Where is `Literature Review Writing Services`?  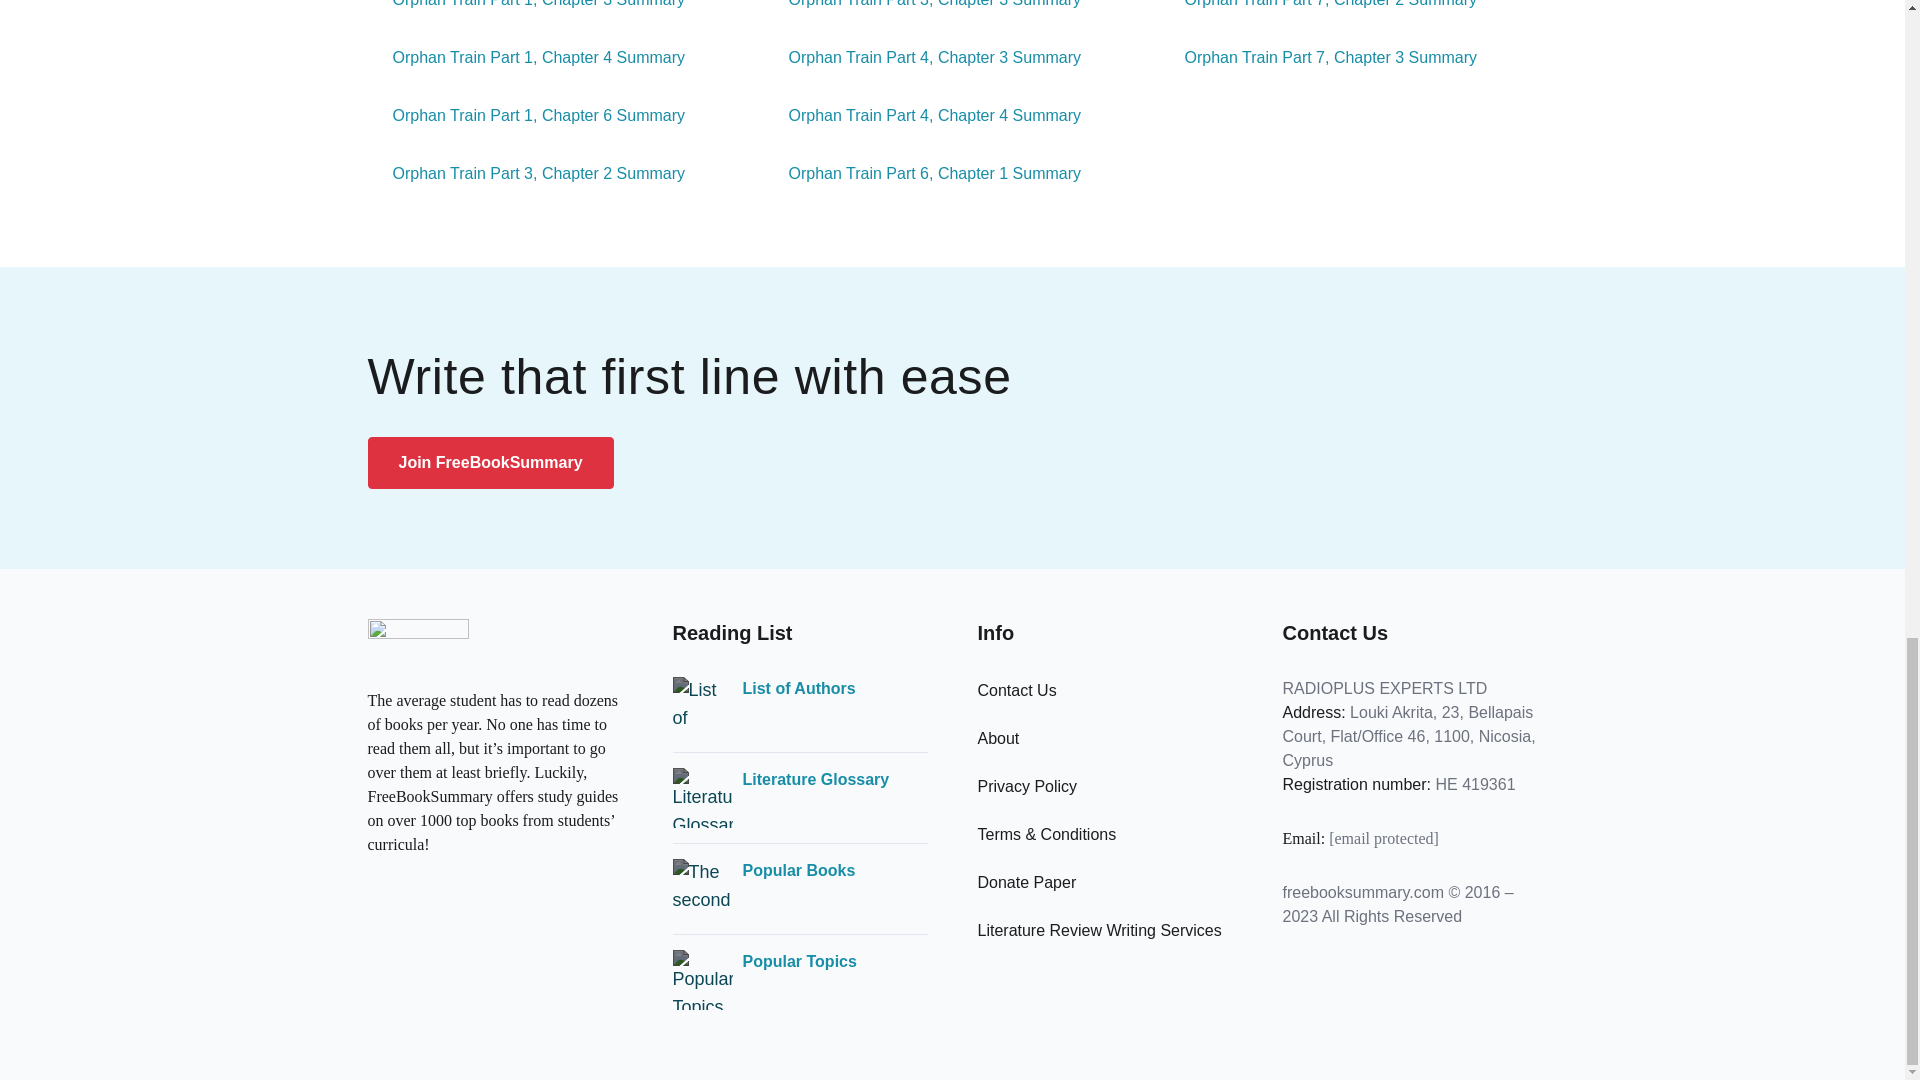
Literature Review Writing Services is located at coordinates (1099, 930).